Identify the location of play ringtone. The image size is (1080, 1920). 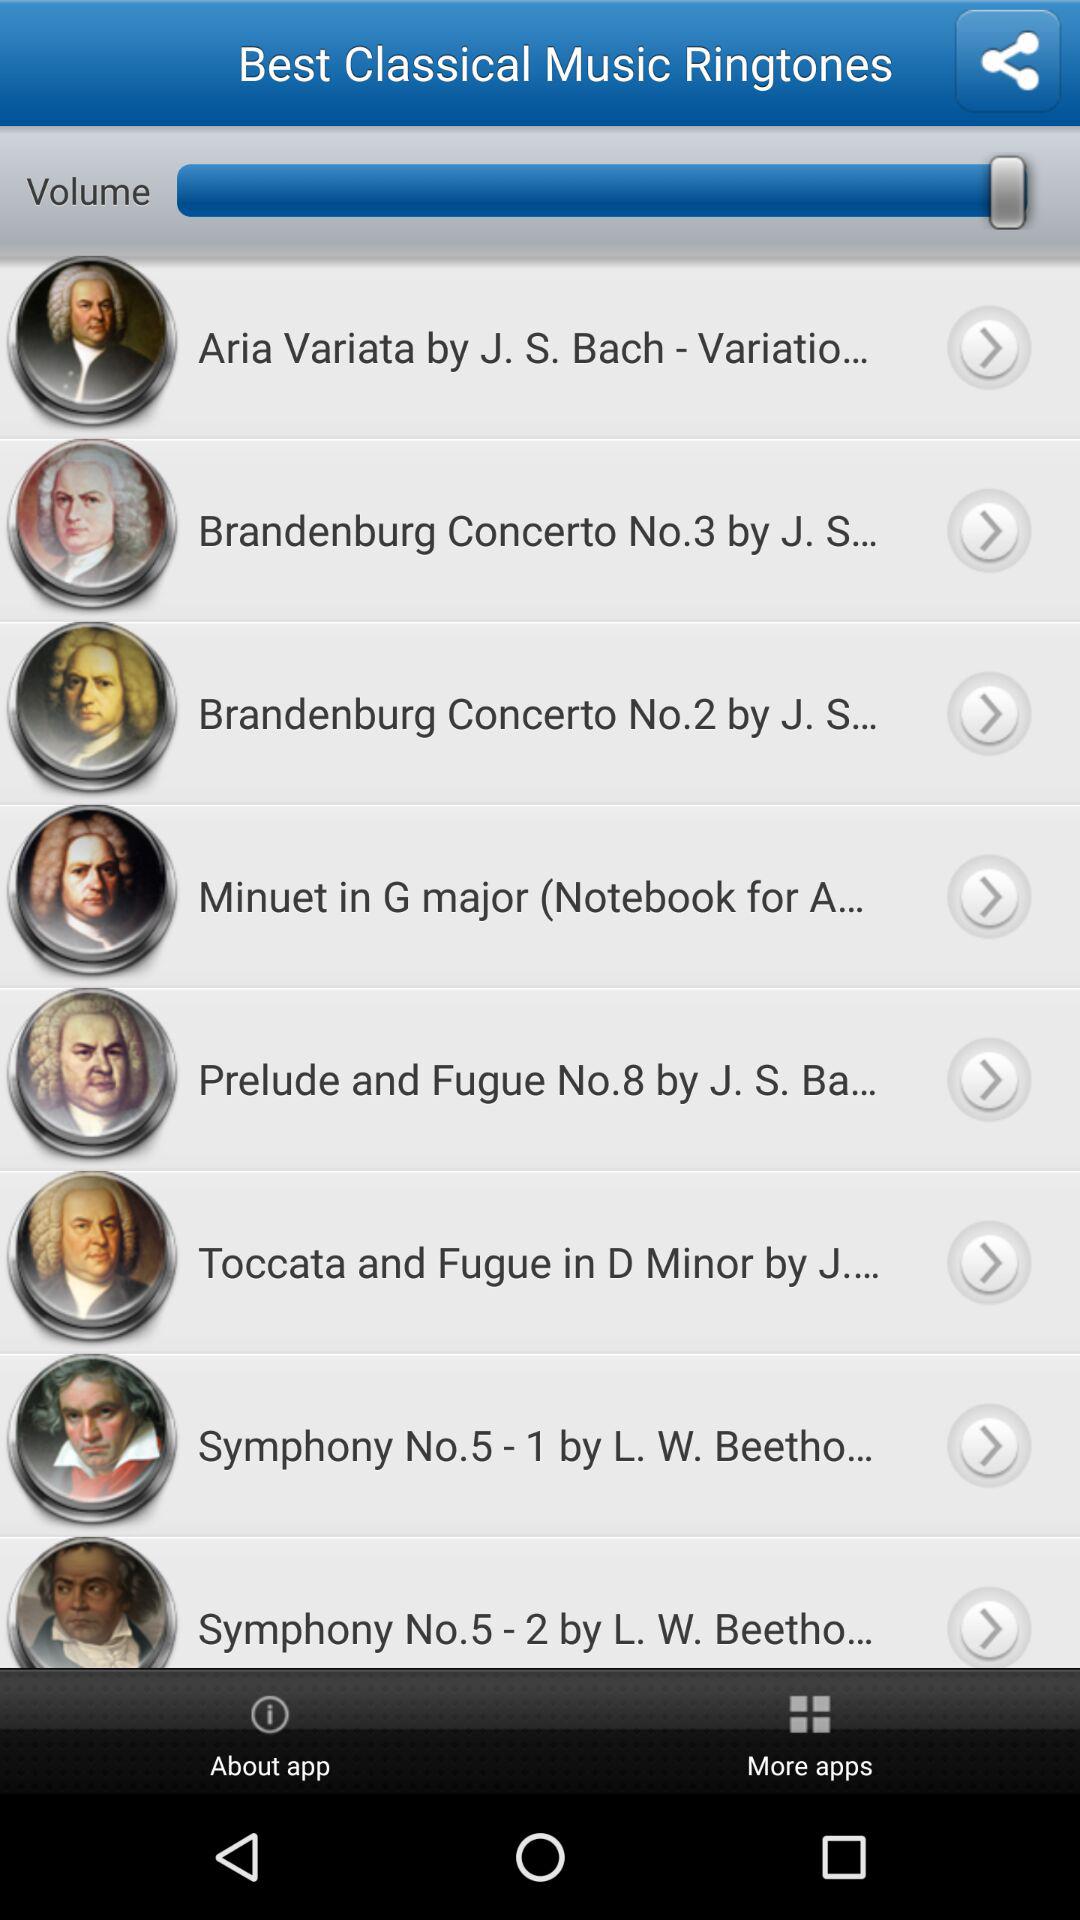
(988, 896).